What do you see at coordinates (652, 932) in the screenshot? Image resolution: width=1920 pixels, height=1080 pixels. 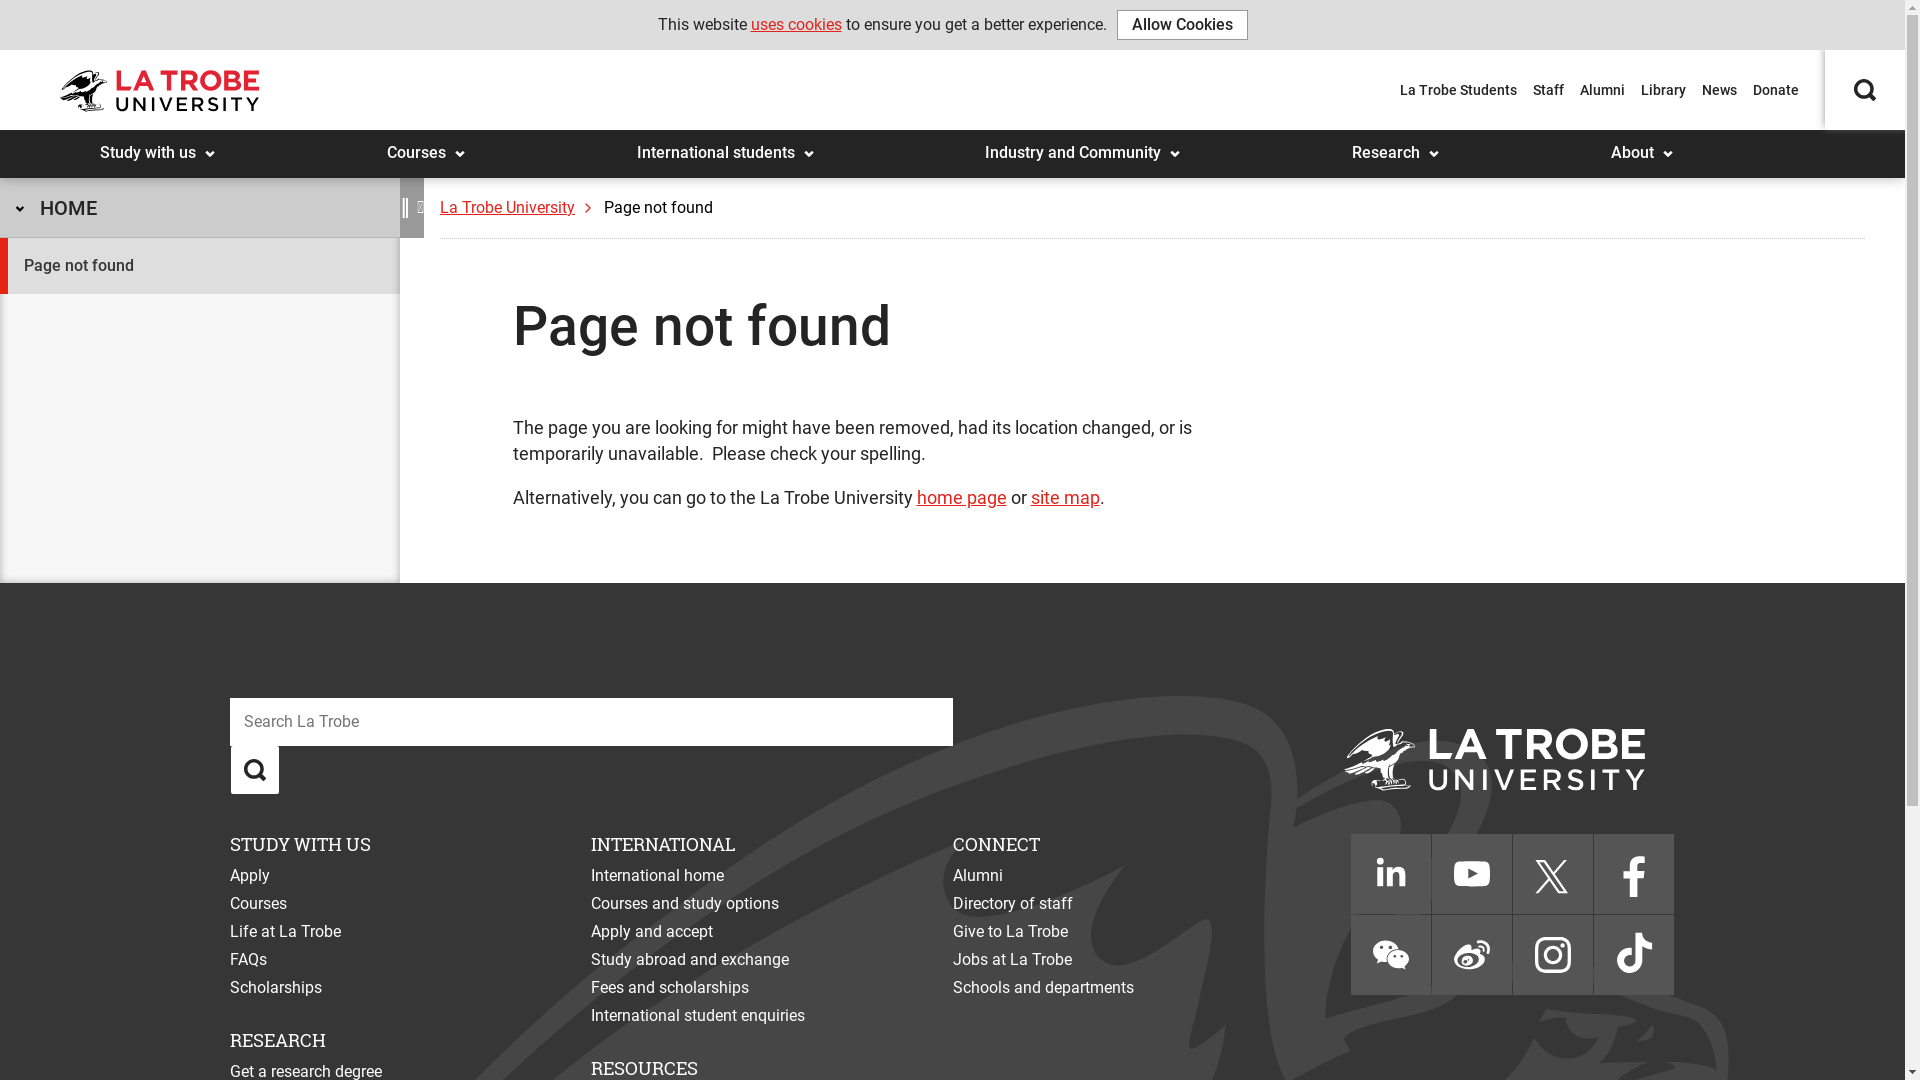 I see `Apply and accept` at bounding box center [652, 932].